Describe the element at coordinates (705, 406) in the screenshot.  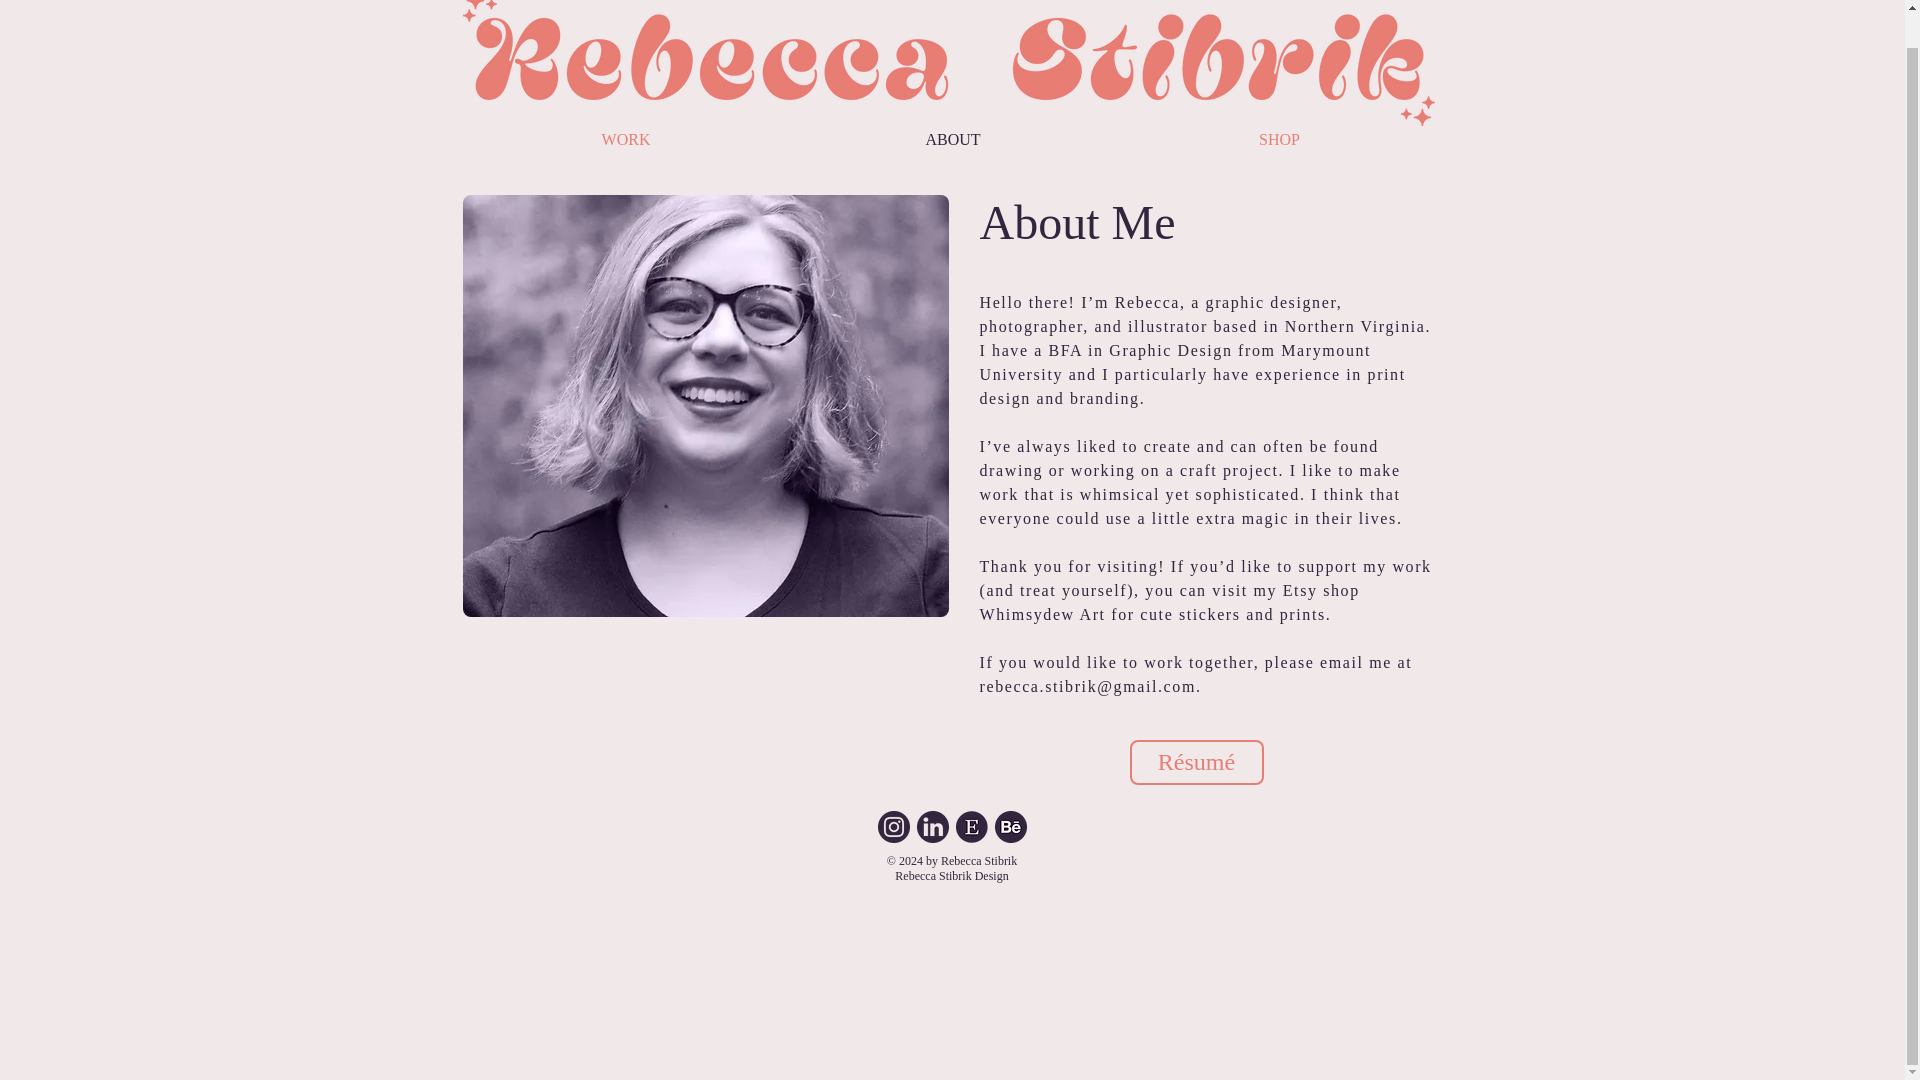
I see `About Me Picture.jpg` at that location.